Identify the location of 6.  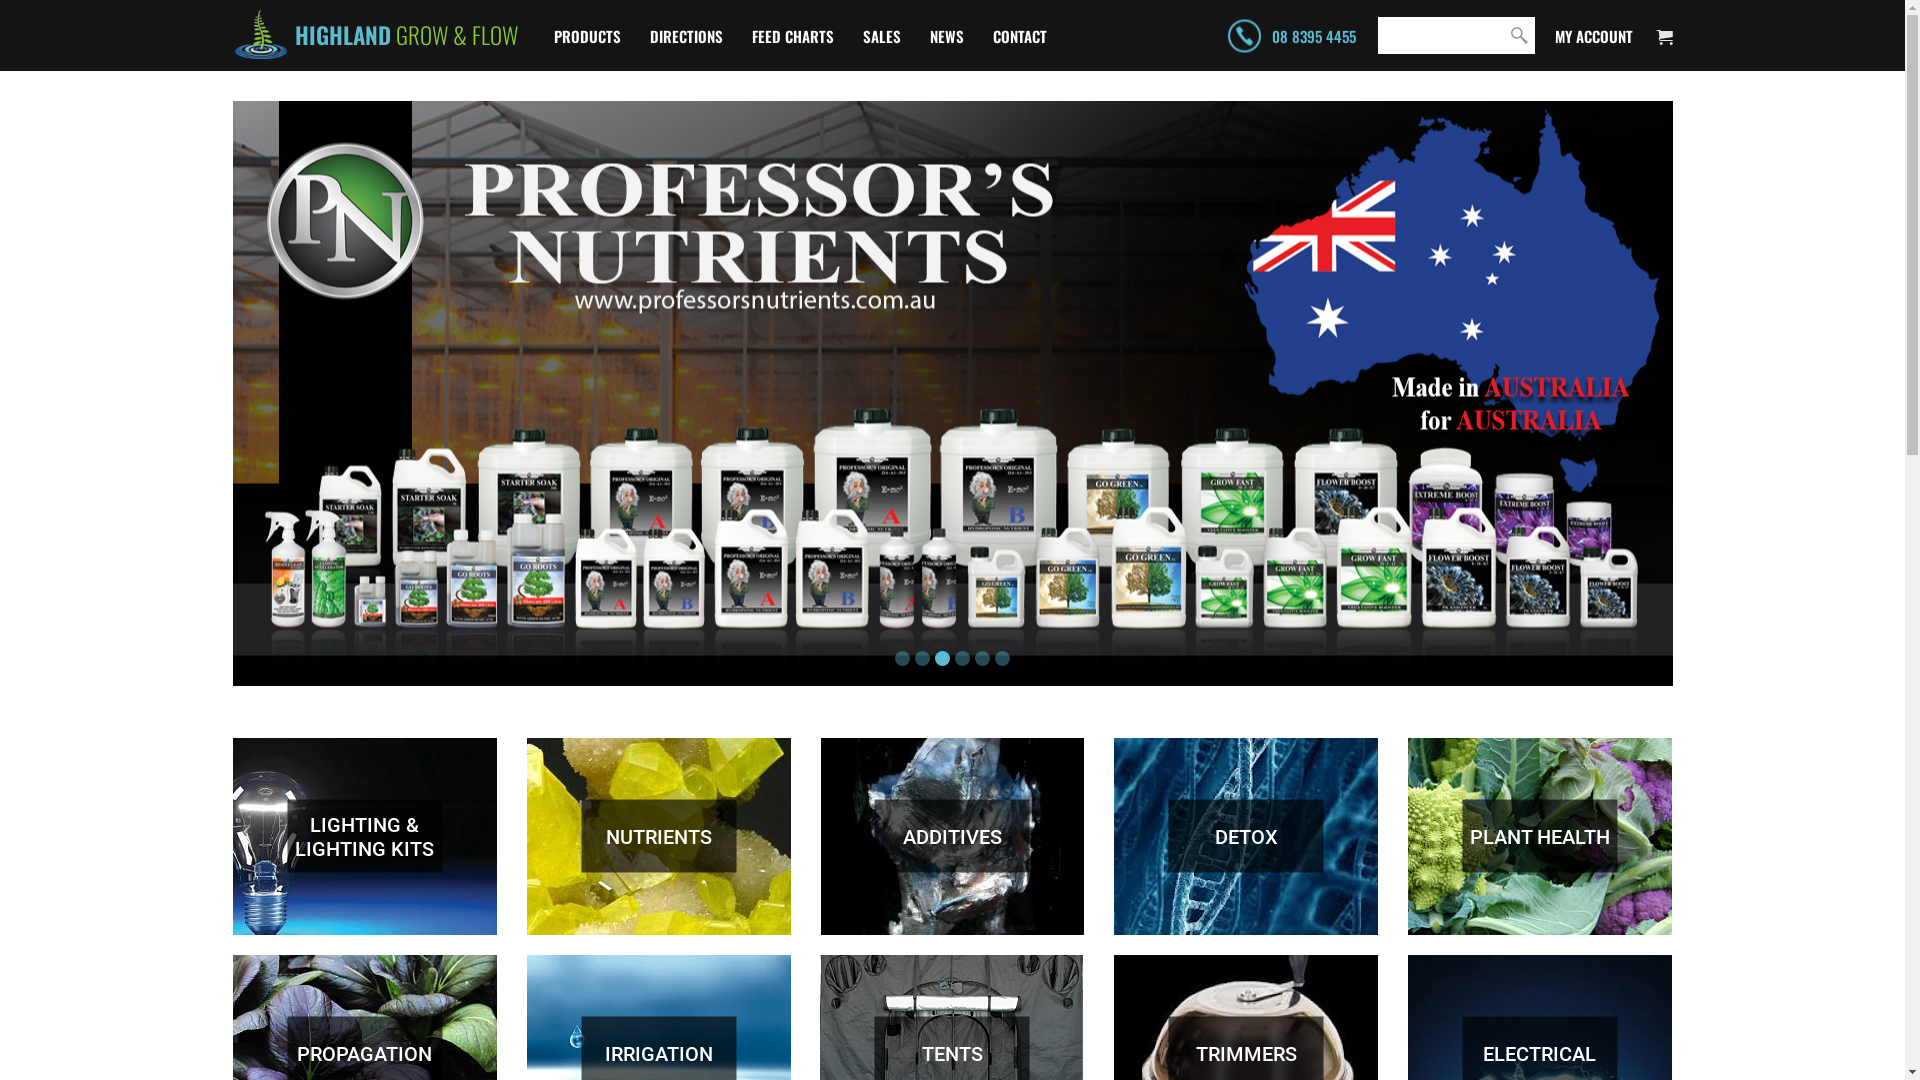
(1002, 658).